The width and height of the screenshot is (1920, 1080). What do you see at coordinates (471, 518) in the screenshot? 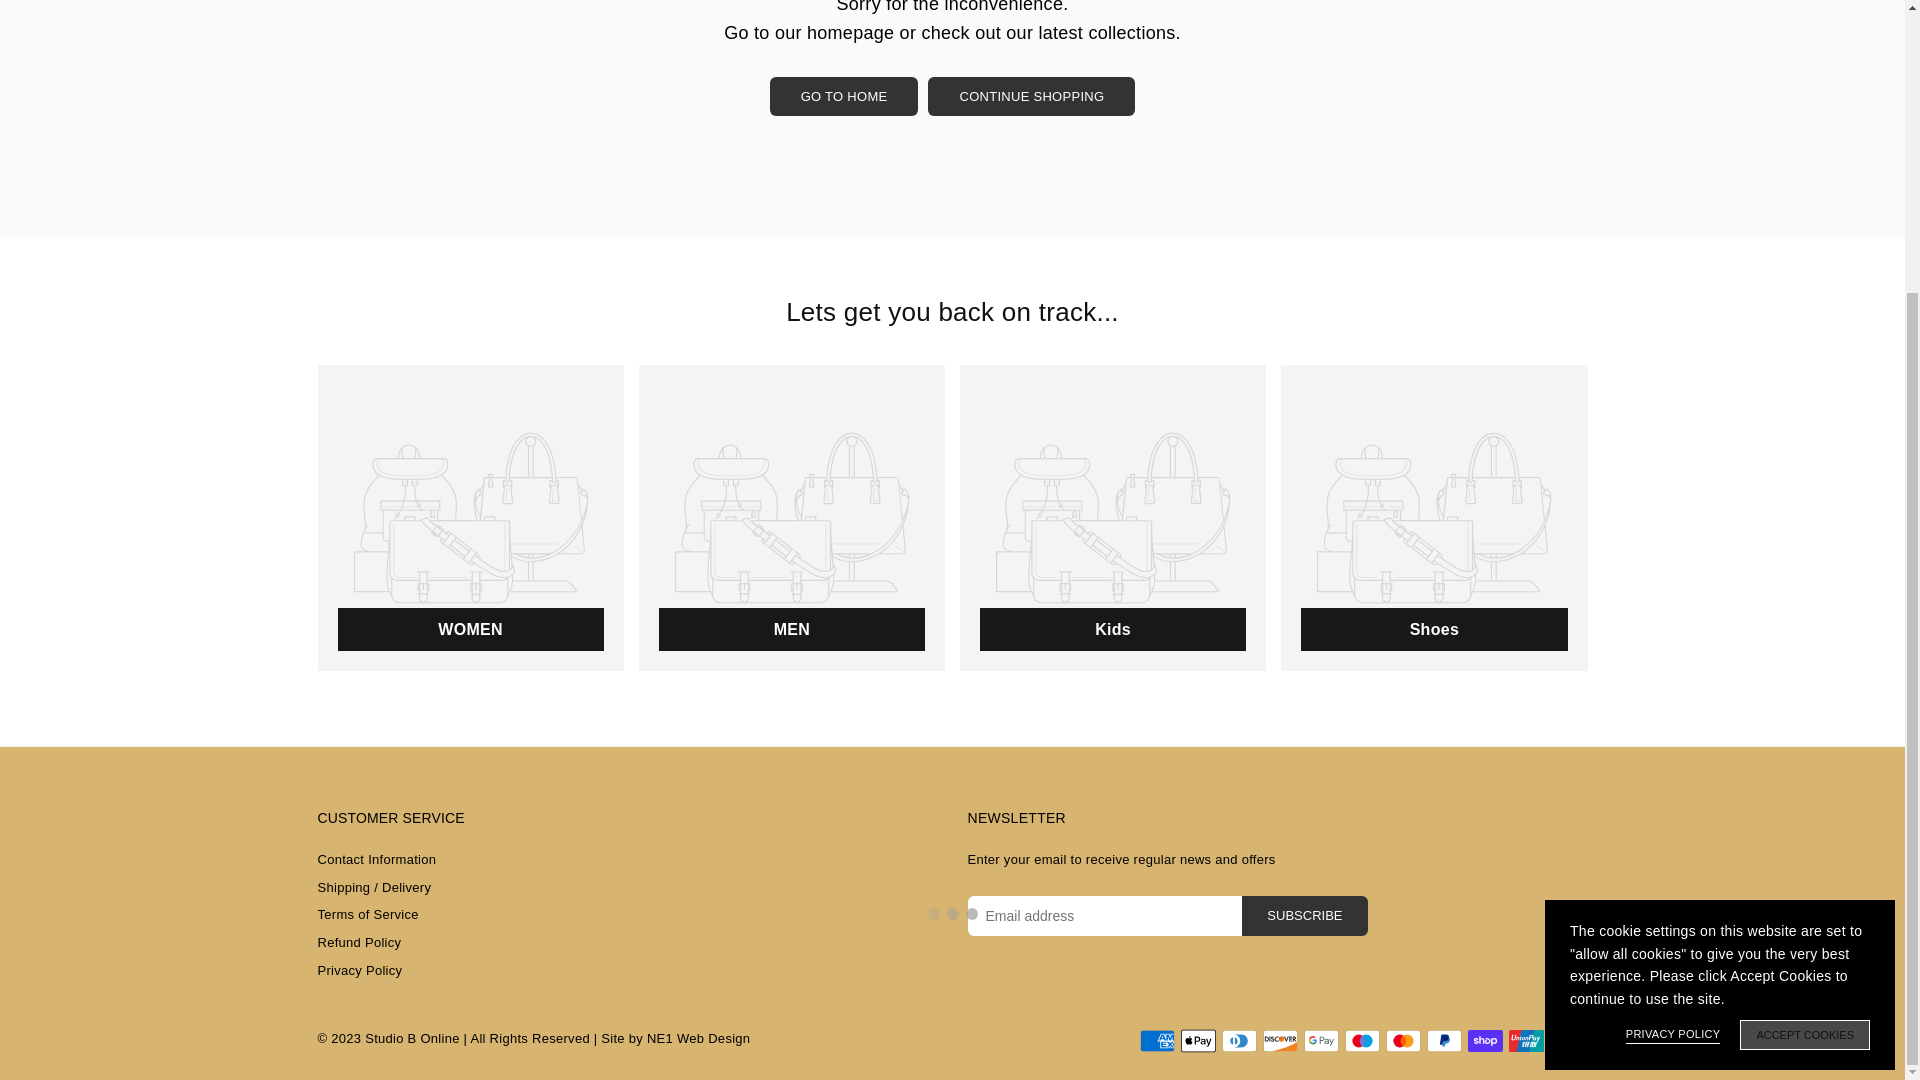
I see `WOMEN` at bounding box center [471, 518].